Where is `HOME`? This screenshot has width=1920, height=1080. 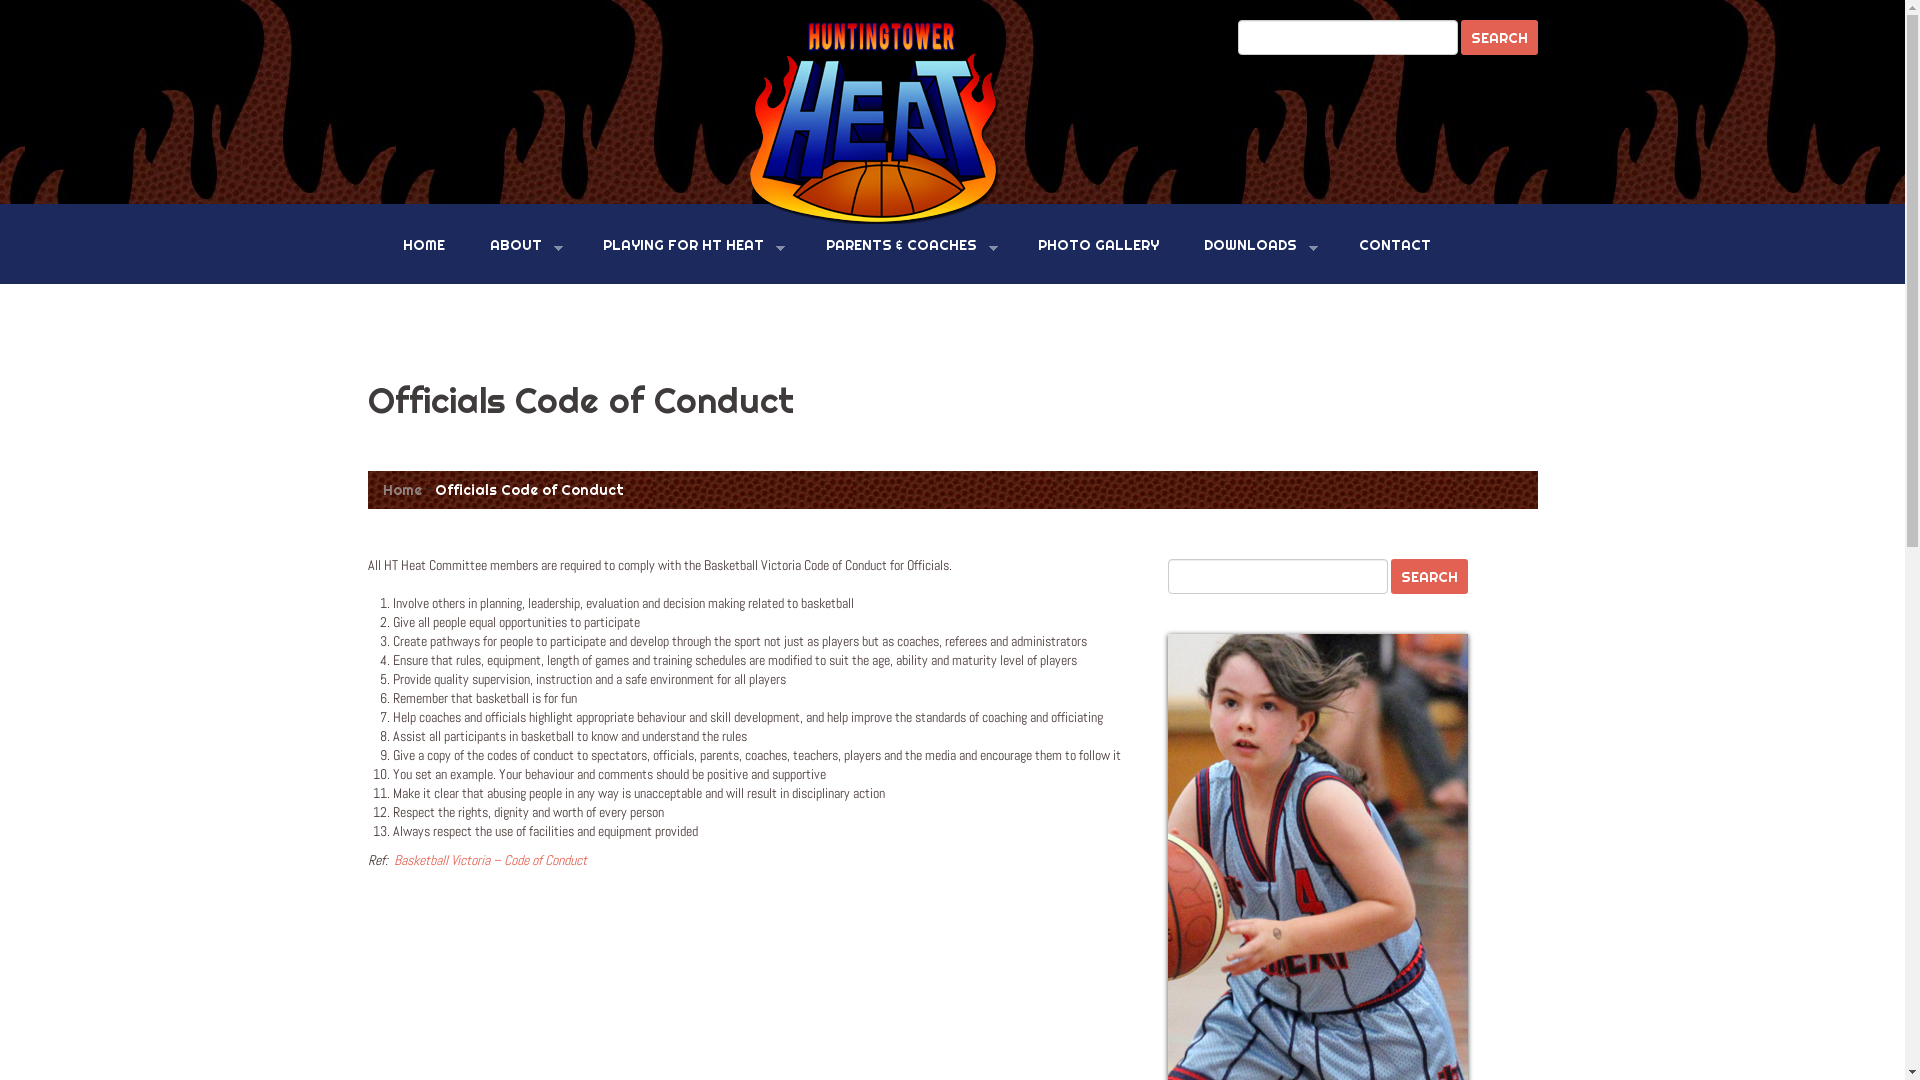 HOME is located at coordinates (424, 245).